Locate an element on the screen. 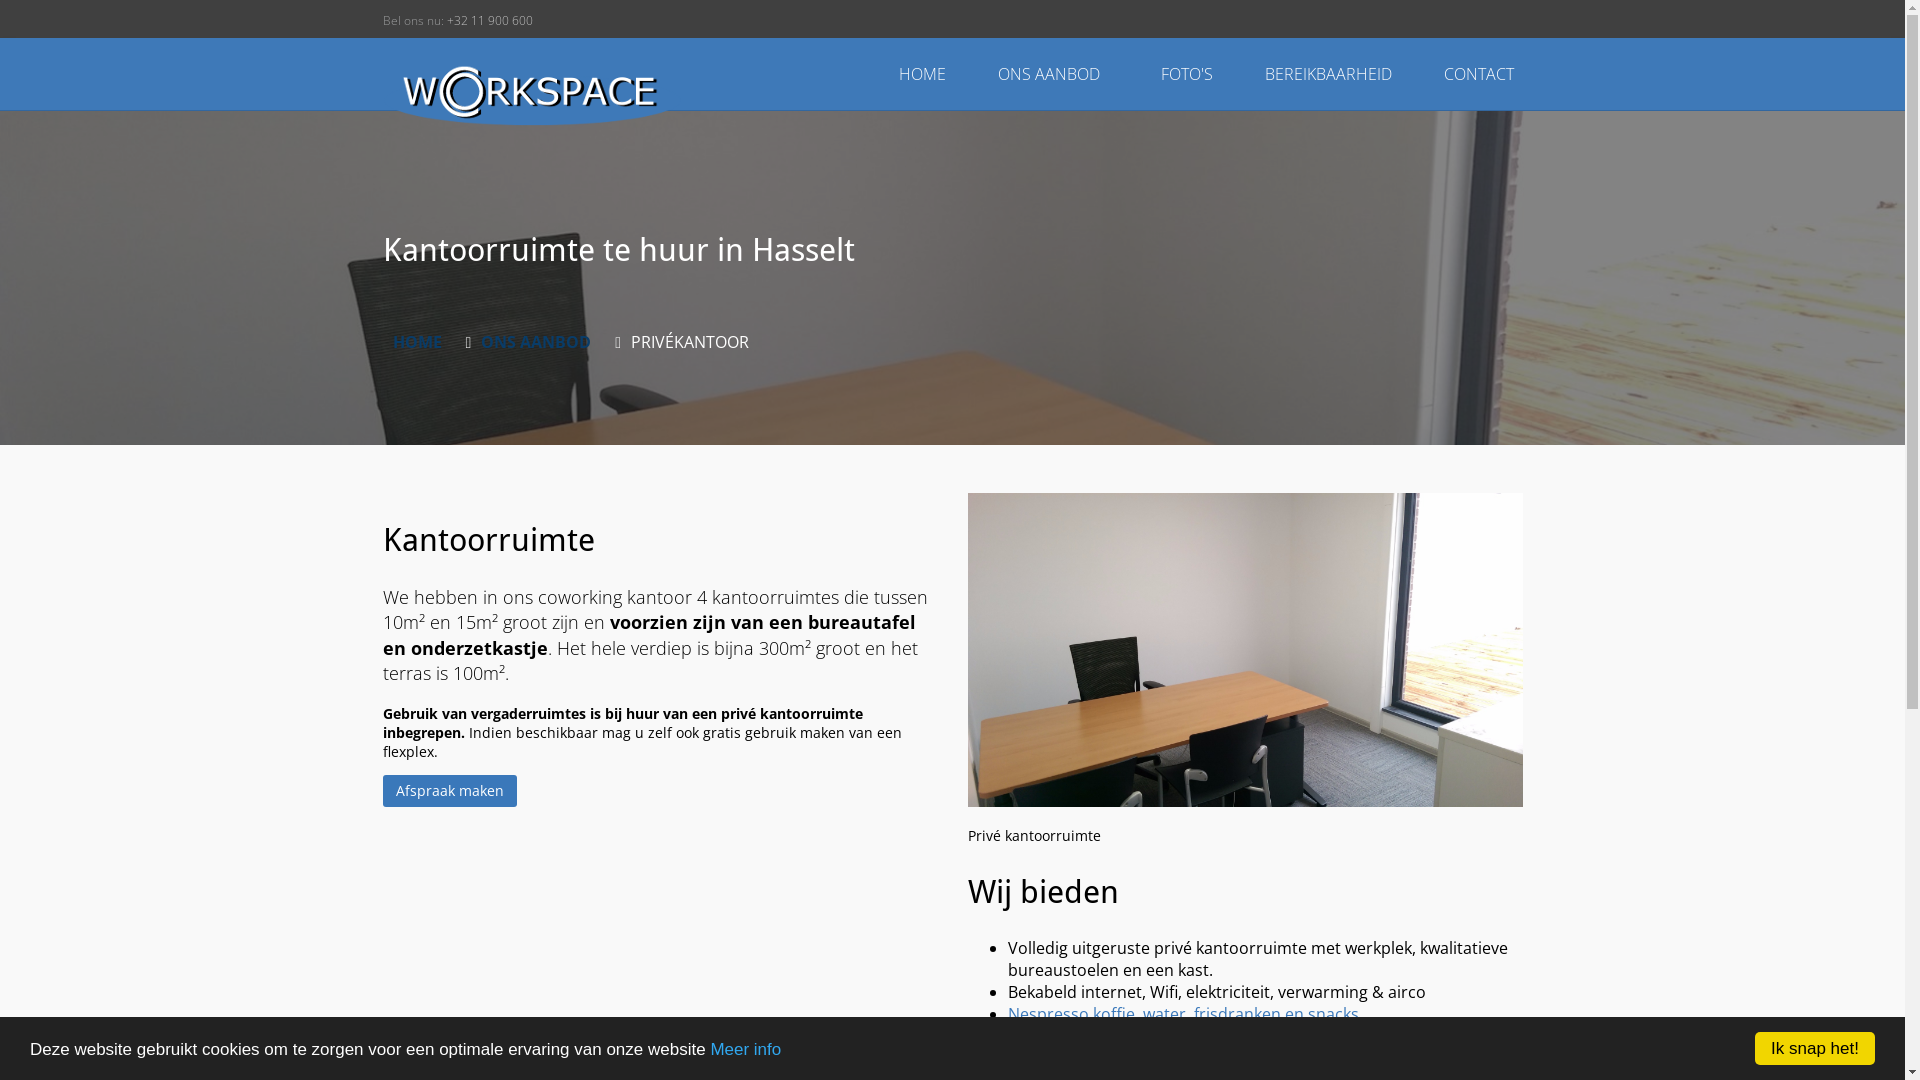 This screenshot has height=1080, width=1920. Meer info is located at coordinates (746, 1050).